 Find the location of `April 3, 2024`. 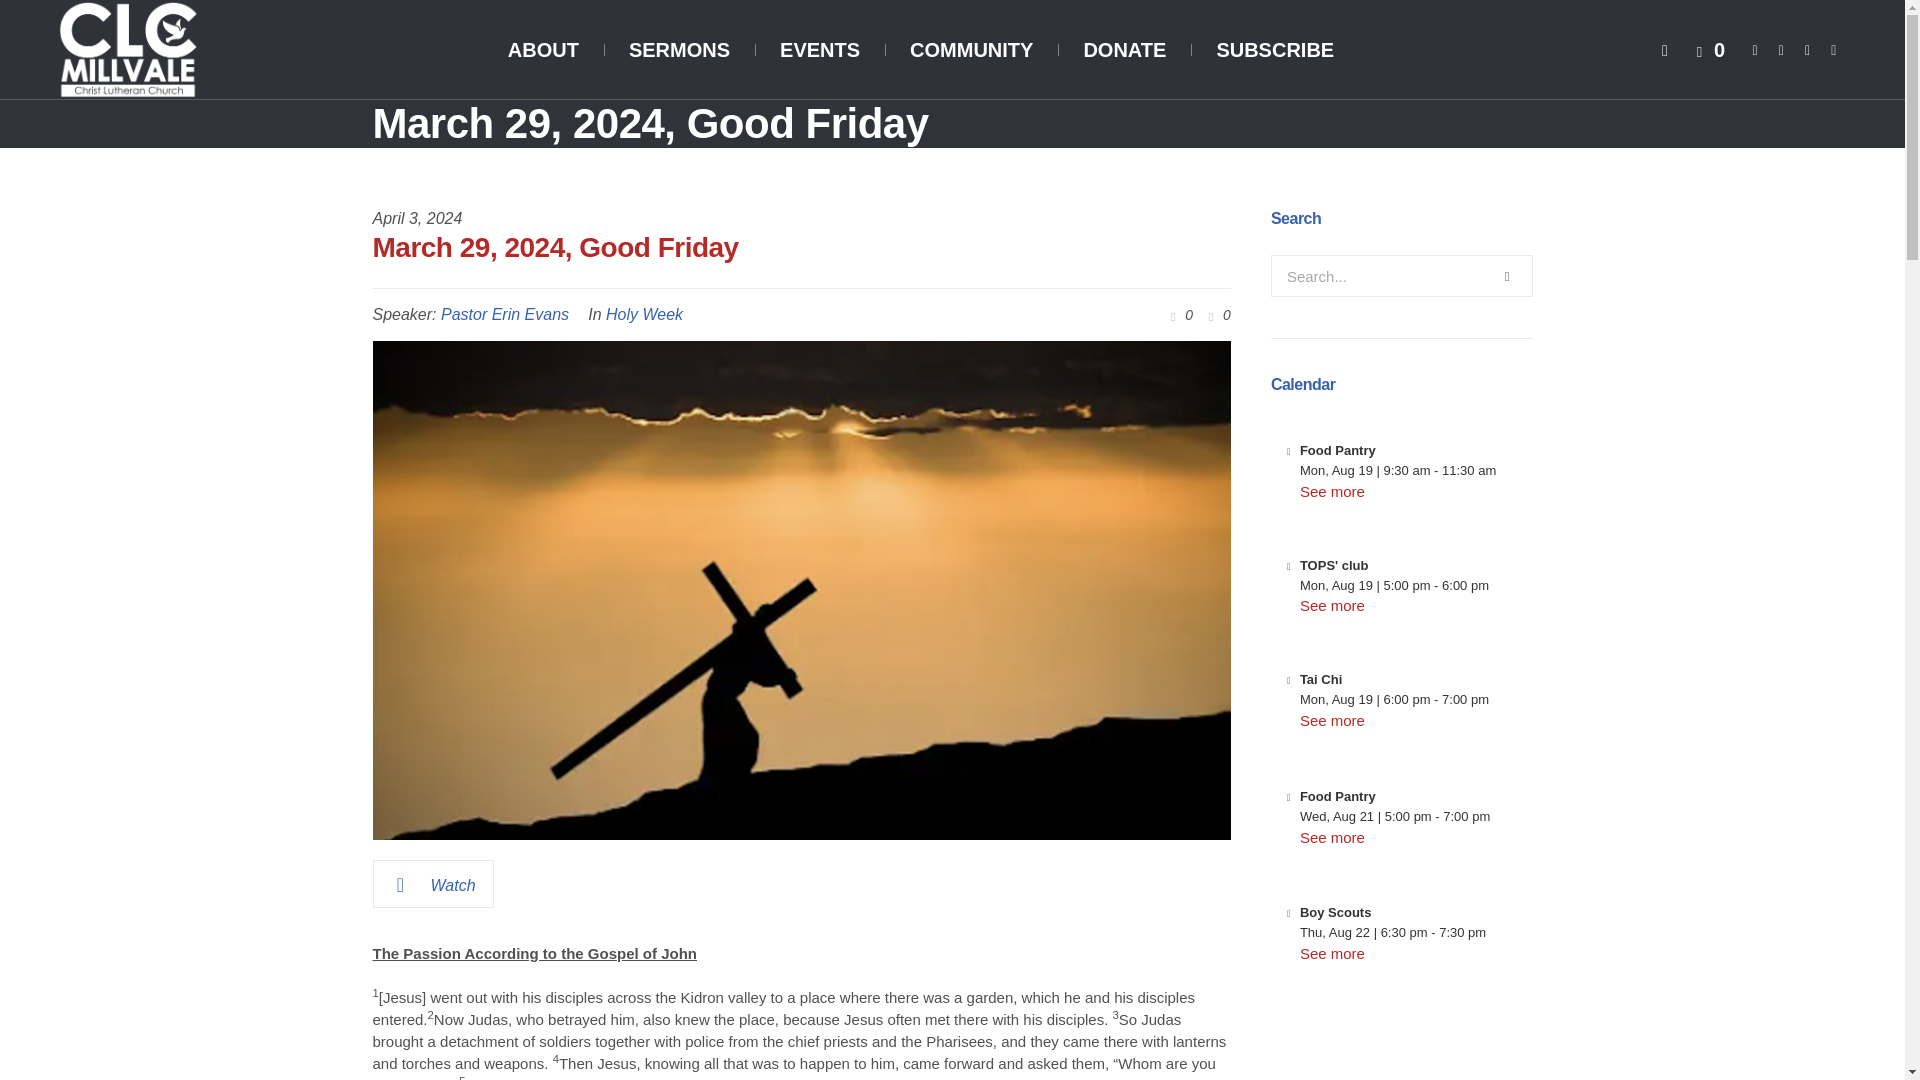

April 3, 2024 is located at coordinates (417, 219).